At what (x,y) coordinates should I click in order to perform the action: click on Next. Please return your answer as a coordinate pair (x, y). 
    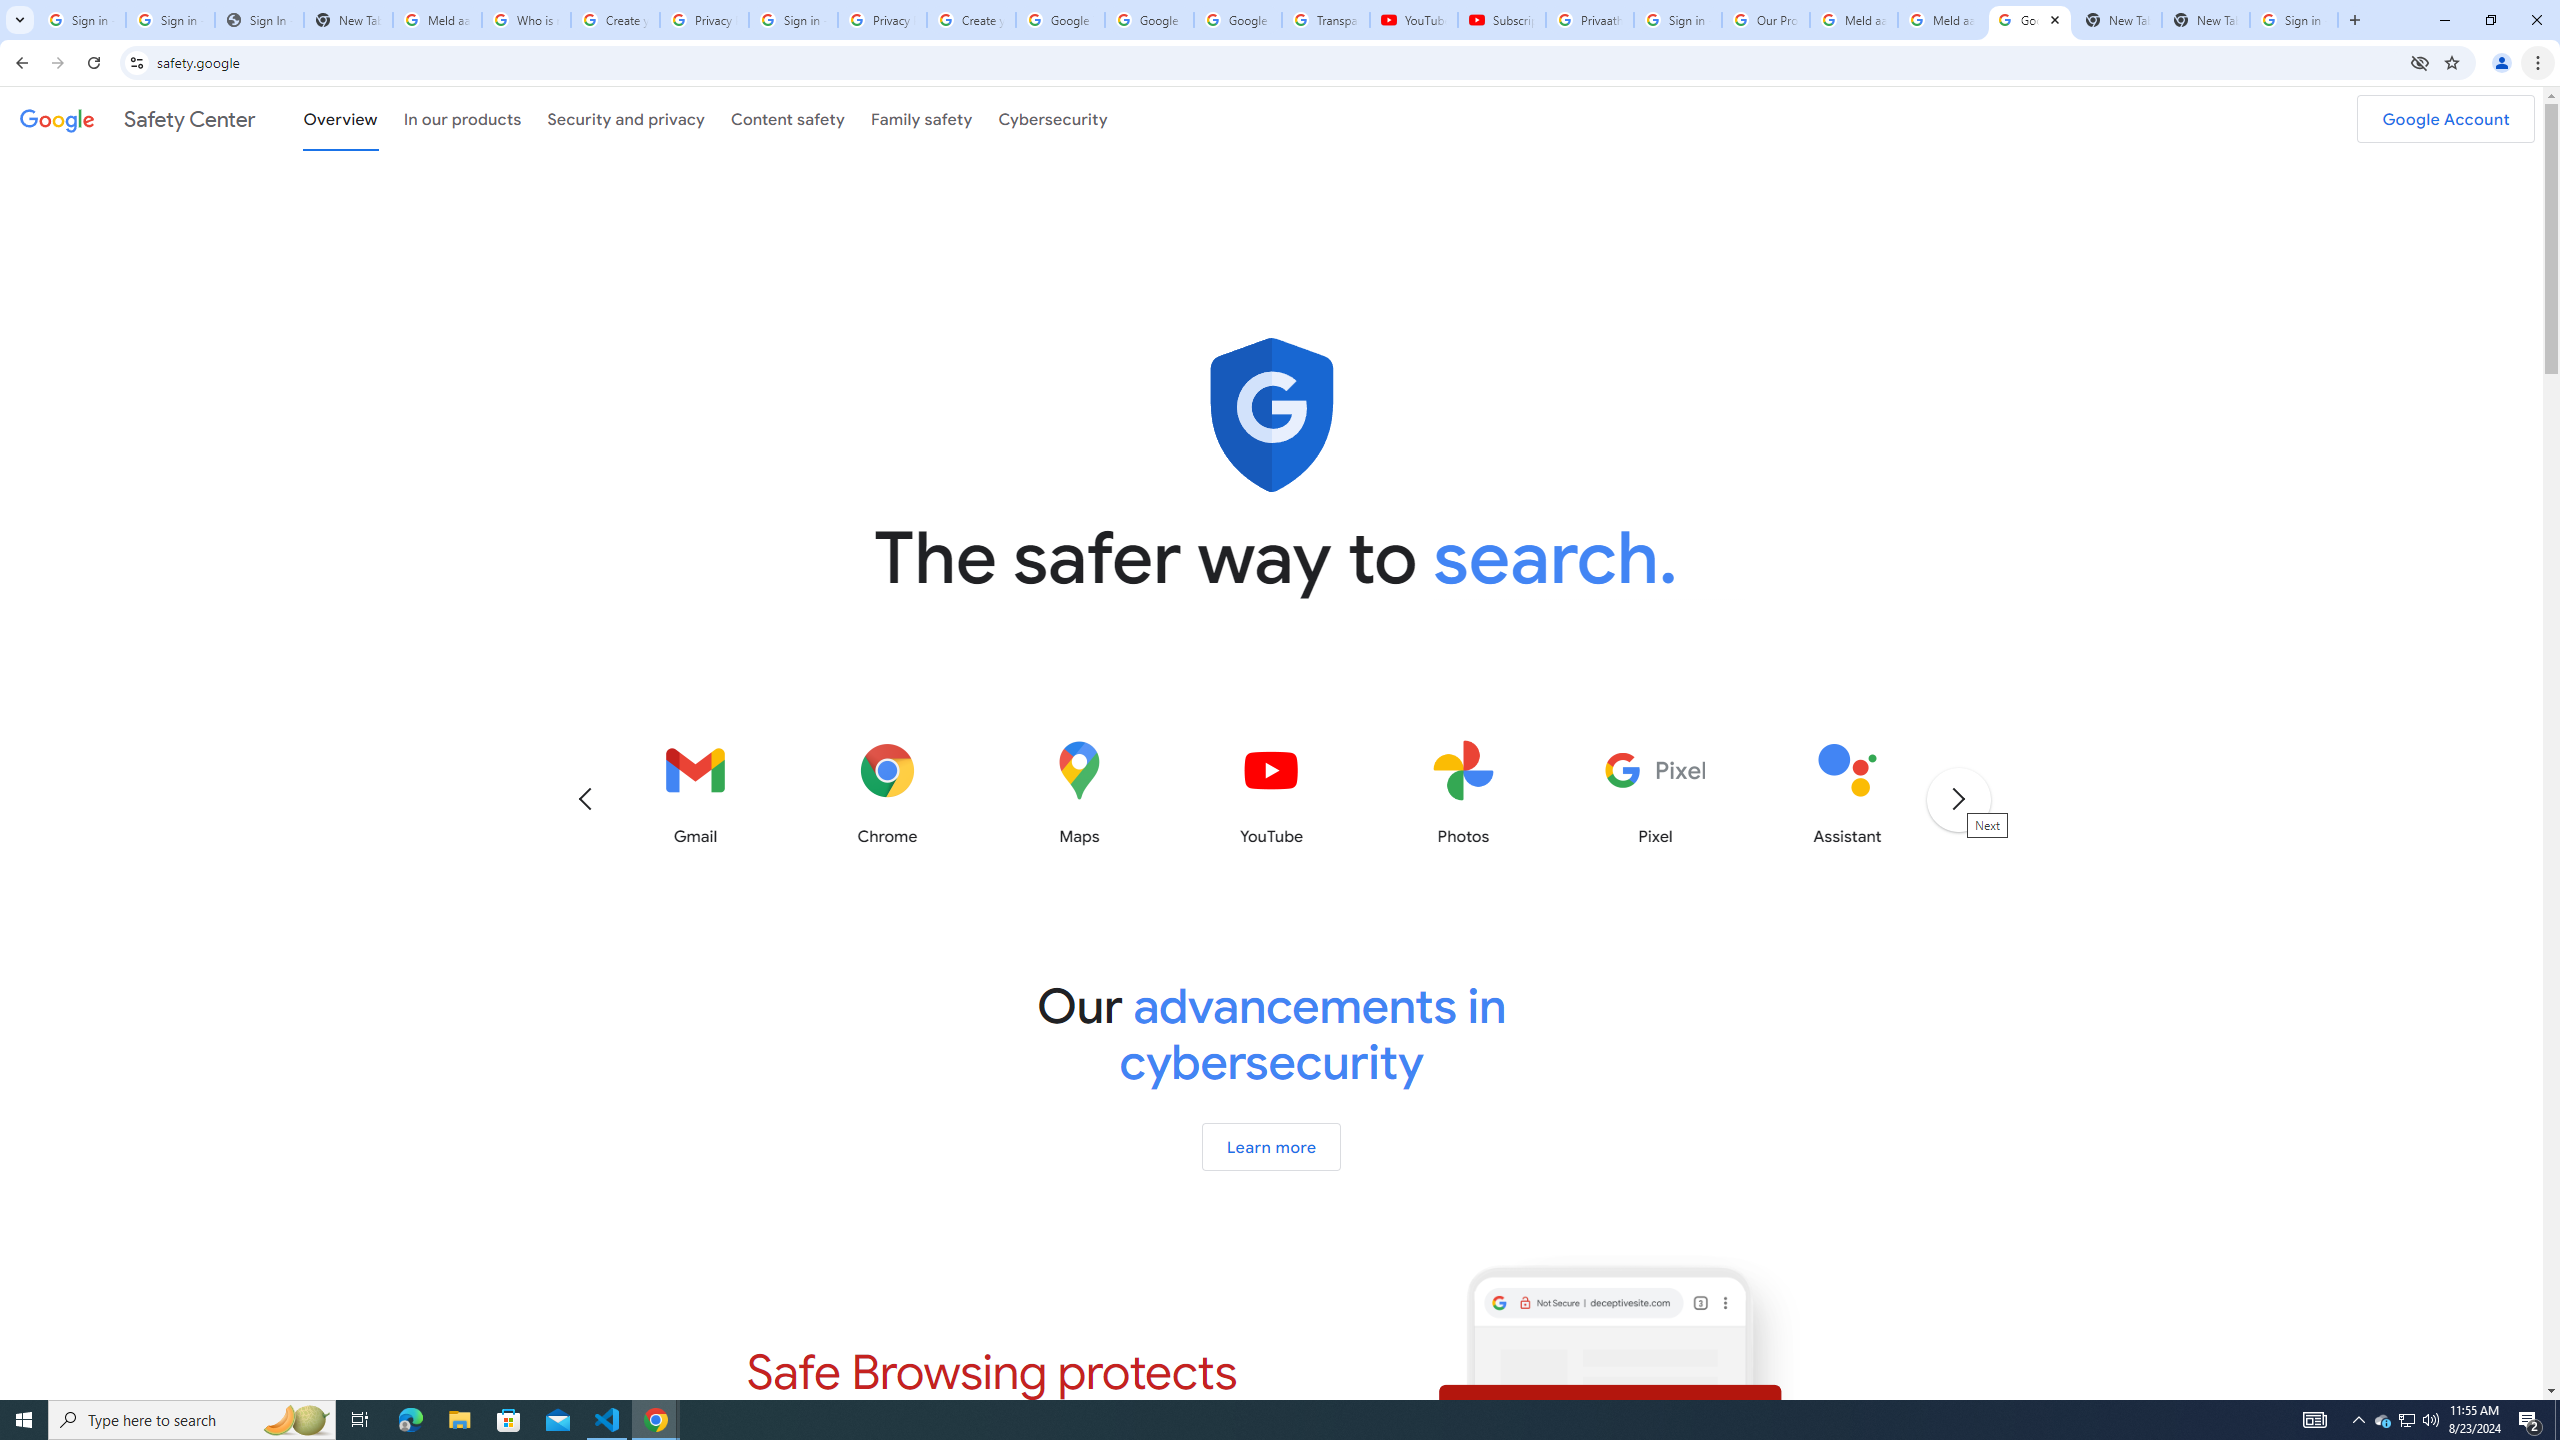
    Looking at the image, I should click on (1957, 798).